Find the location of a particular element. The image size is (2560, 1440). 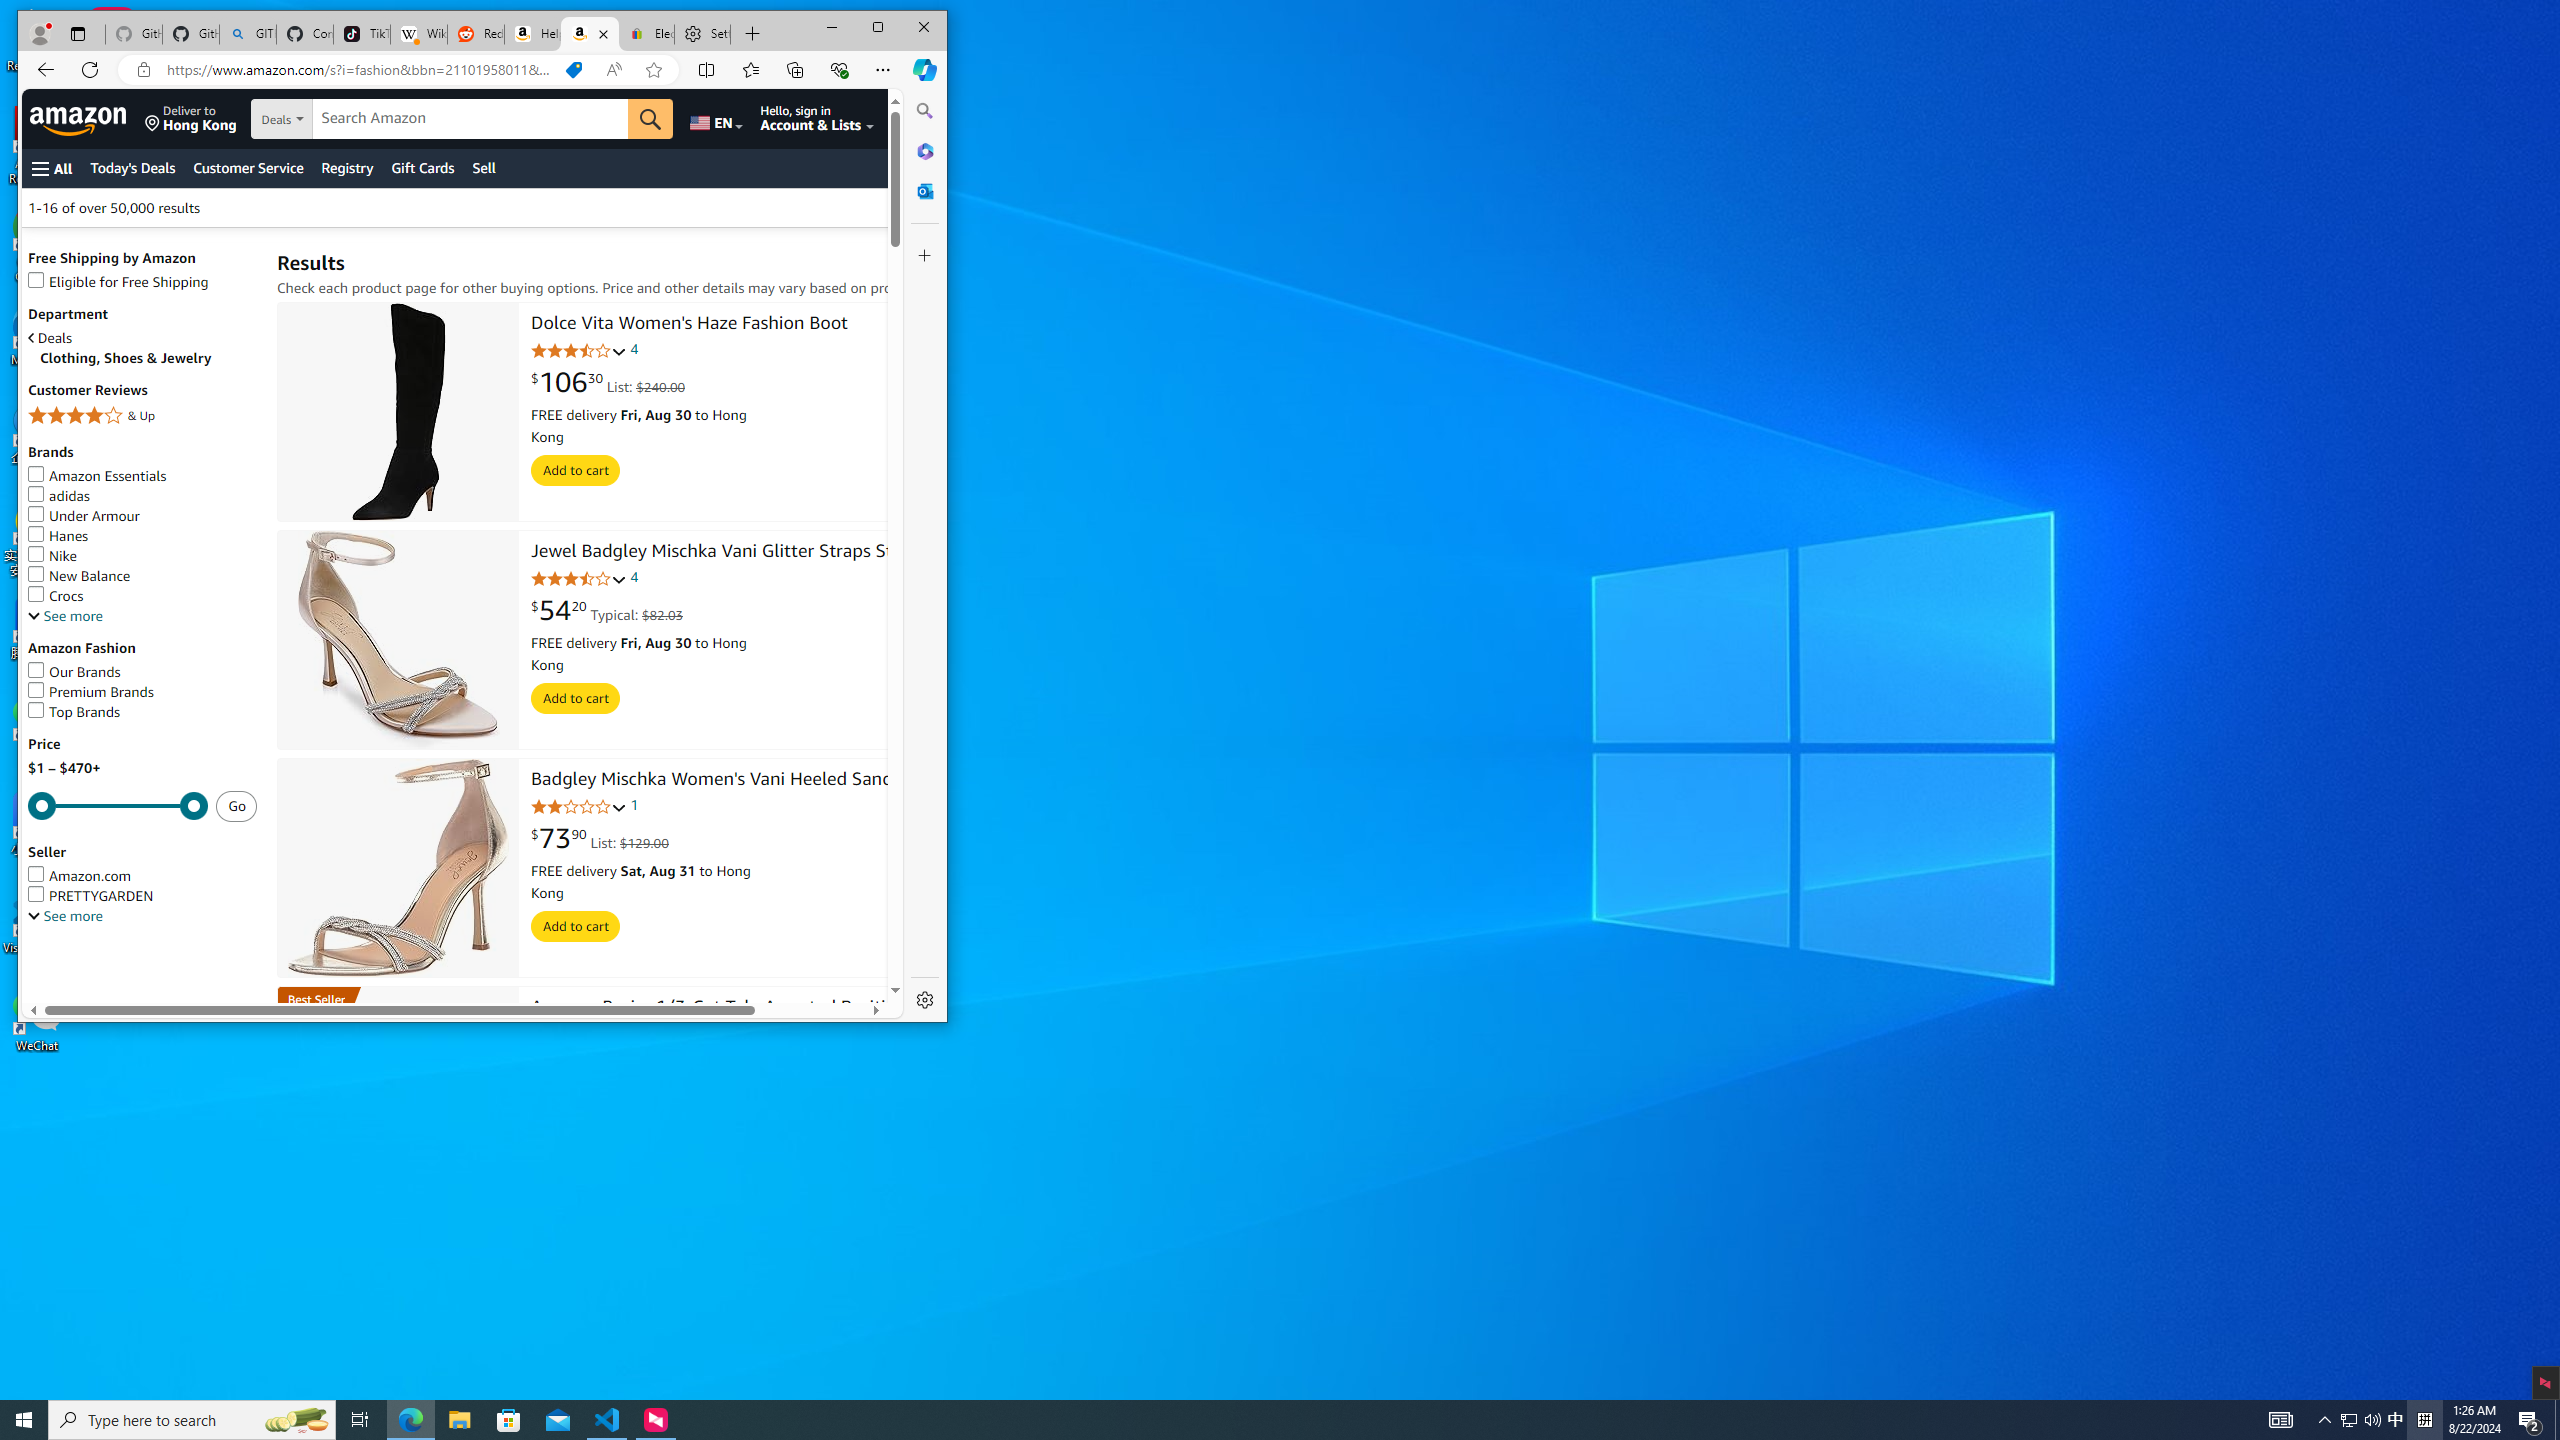

Amazon.com is located at coordinates (80, 875).